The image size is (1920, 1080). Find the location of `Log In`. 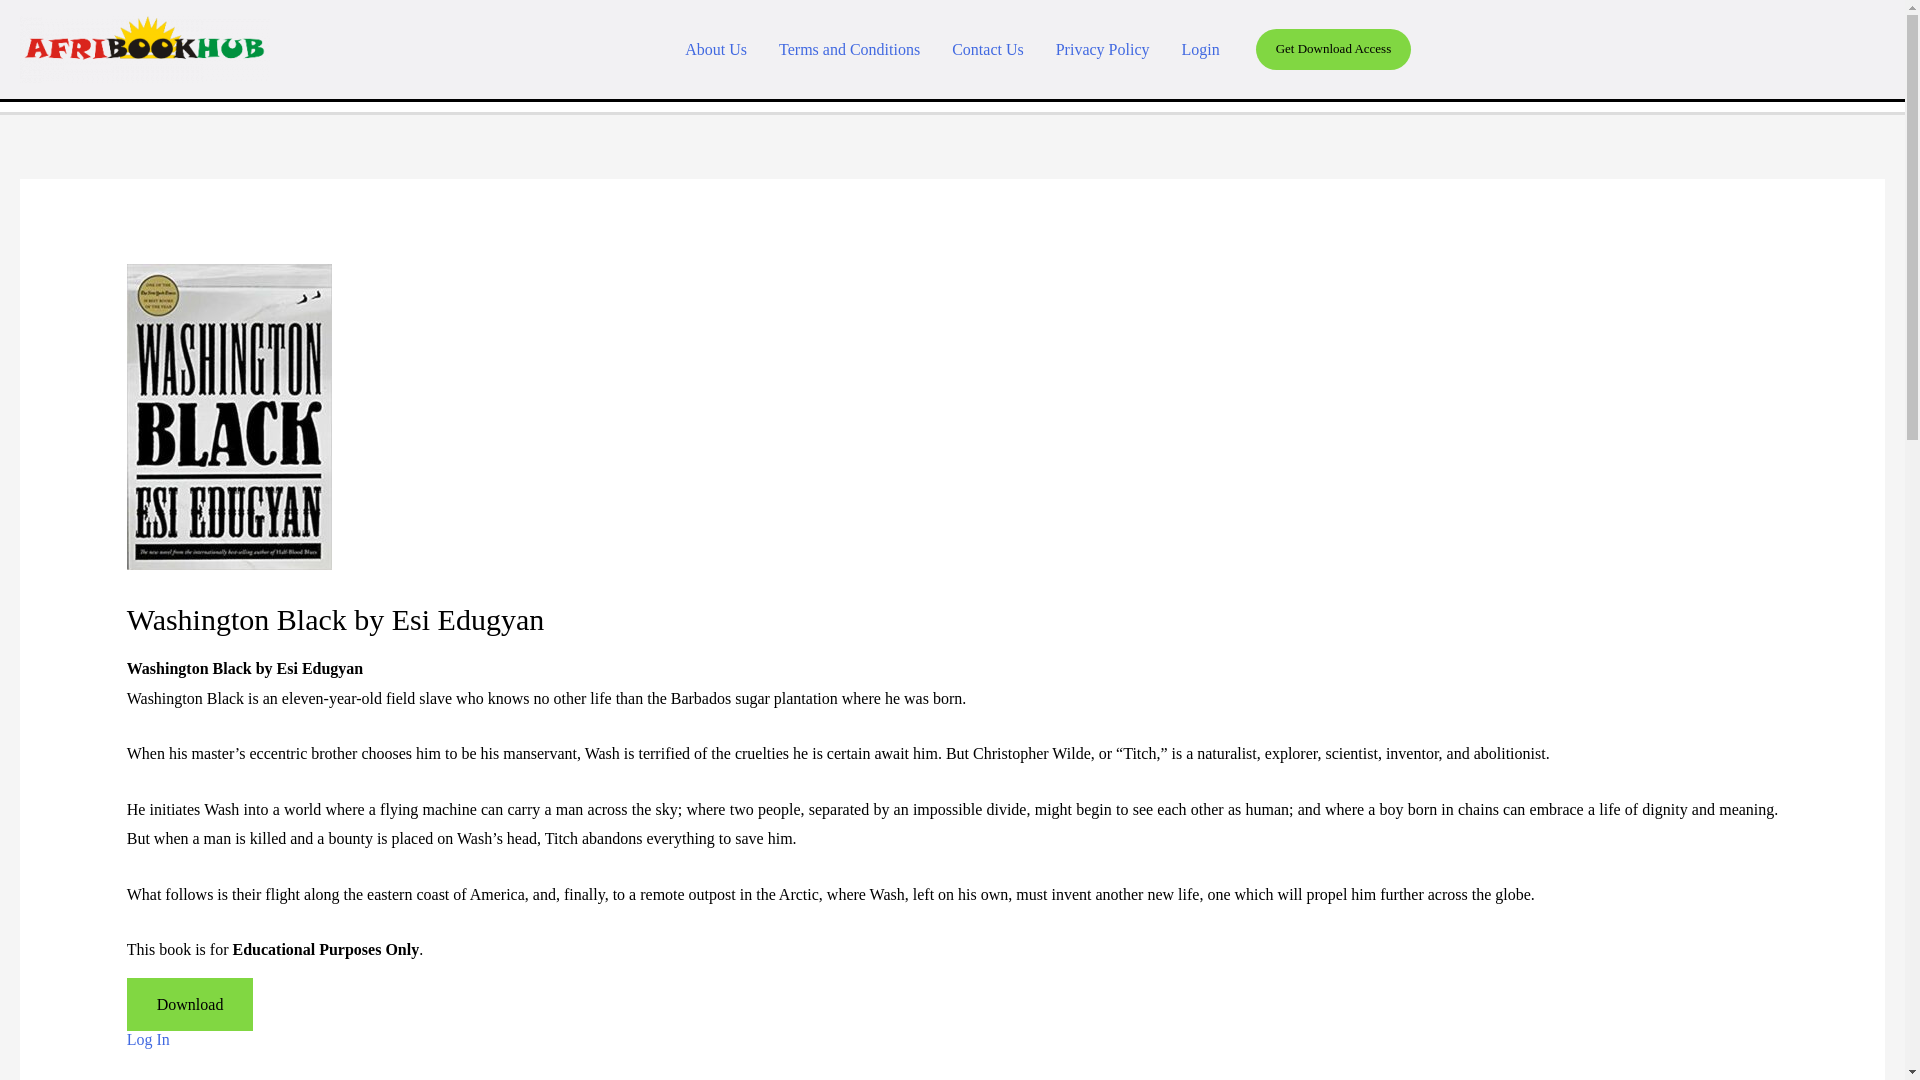

Log In is located at coordinates (148, 1039).